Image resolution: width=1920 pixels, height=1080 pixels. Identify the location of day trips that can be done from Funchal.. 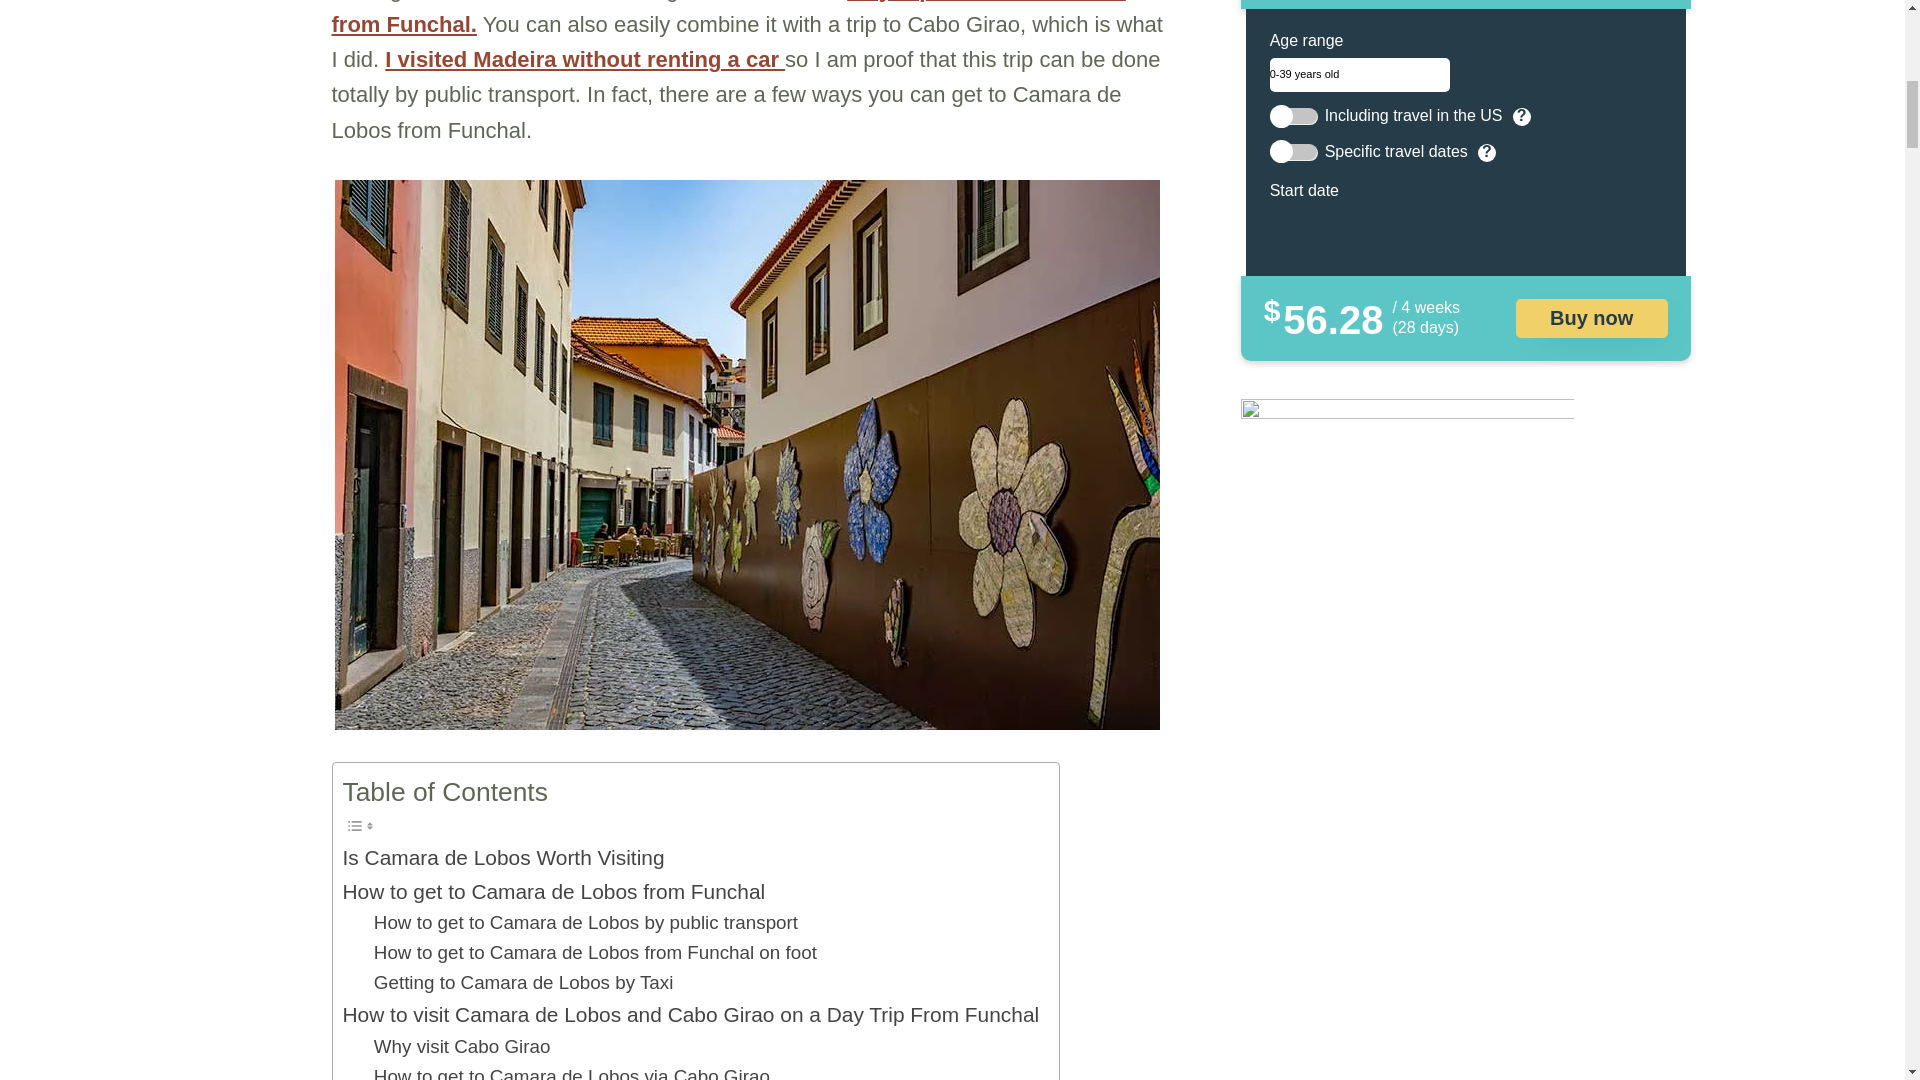
(728, 18).